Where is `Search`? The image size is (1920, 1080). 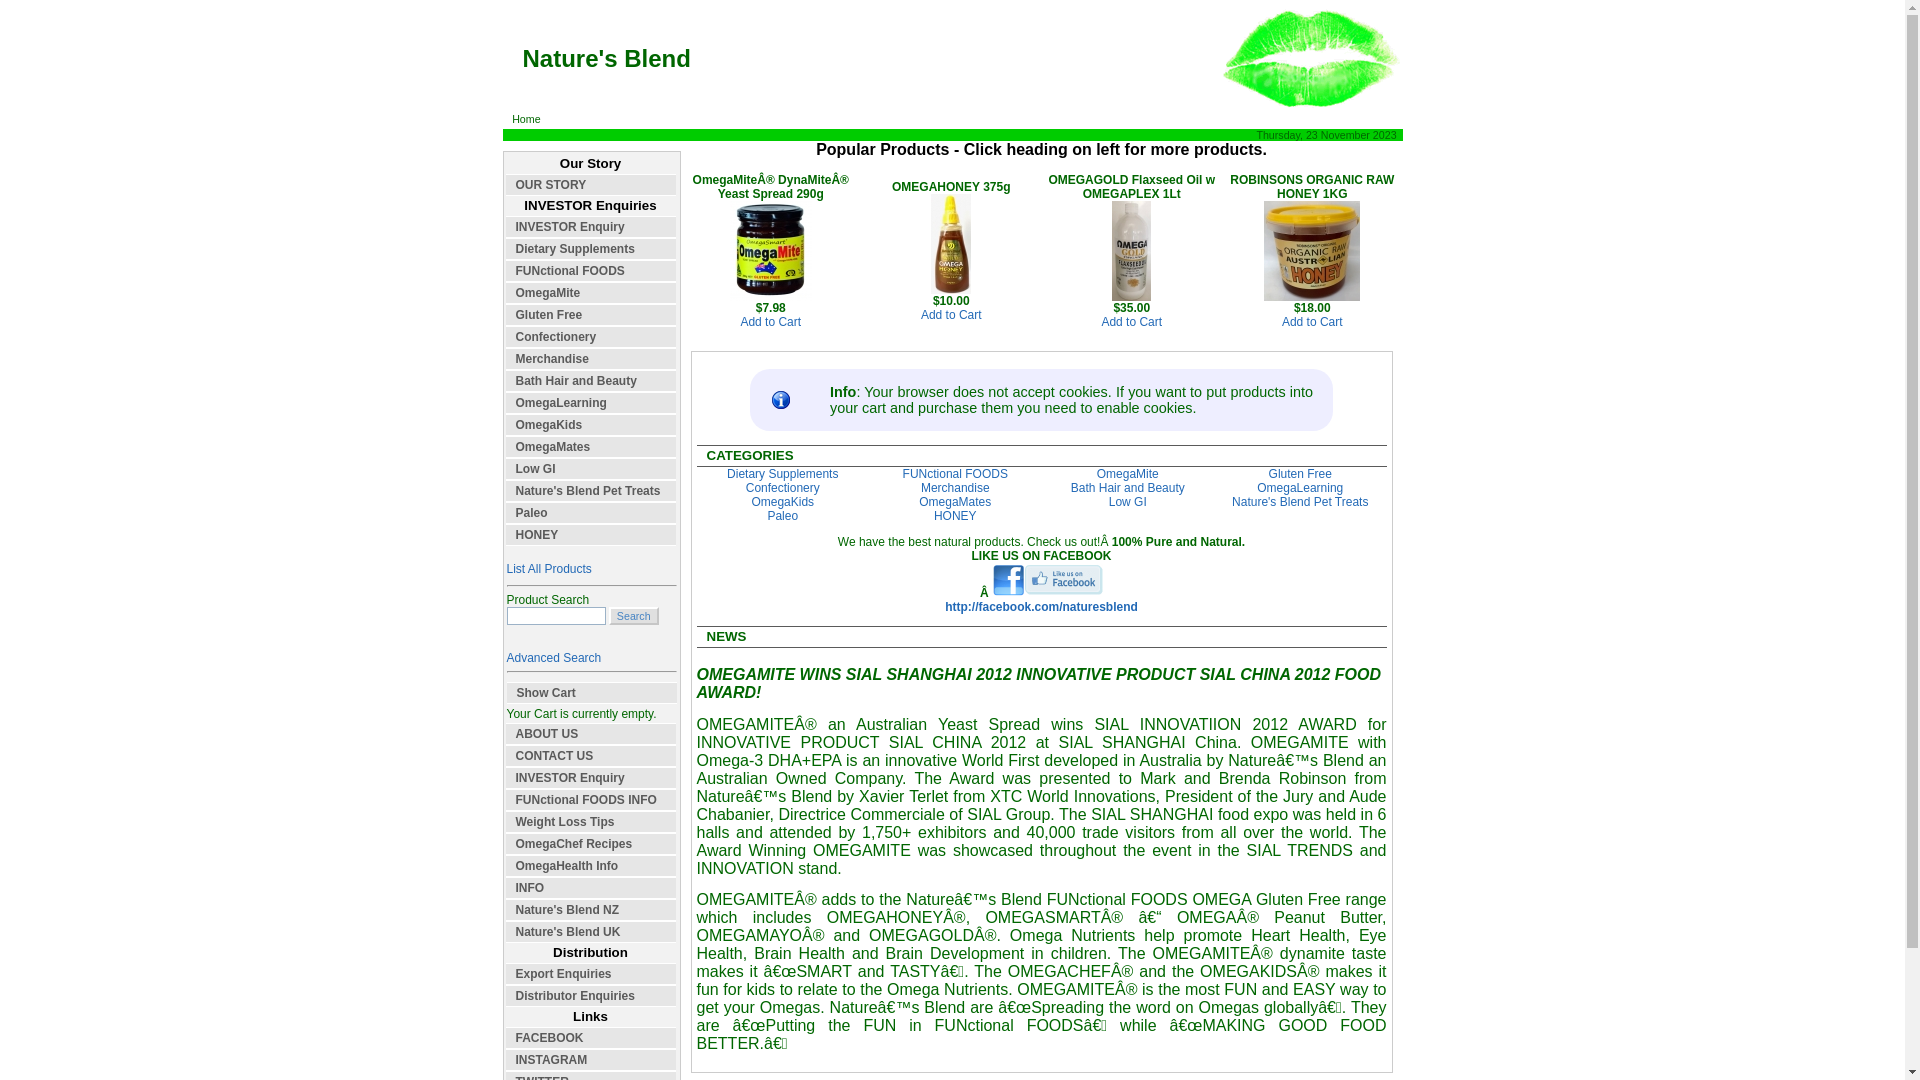
Search is located at coordinates (634, 616).